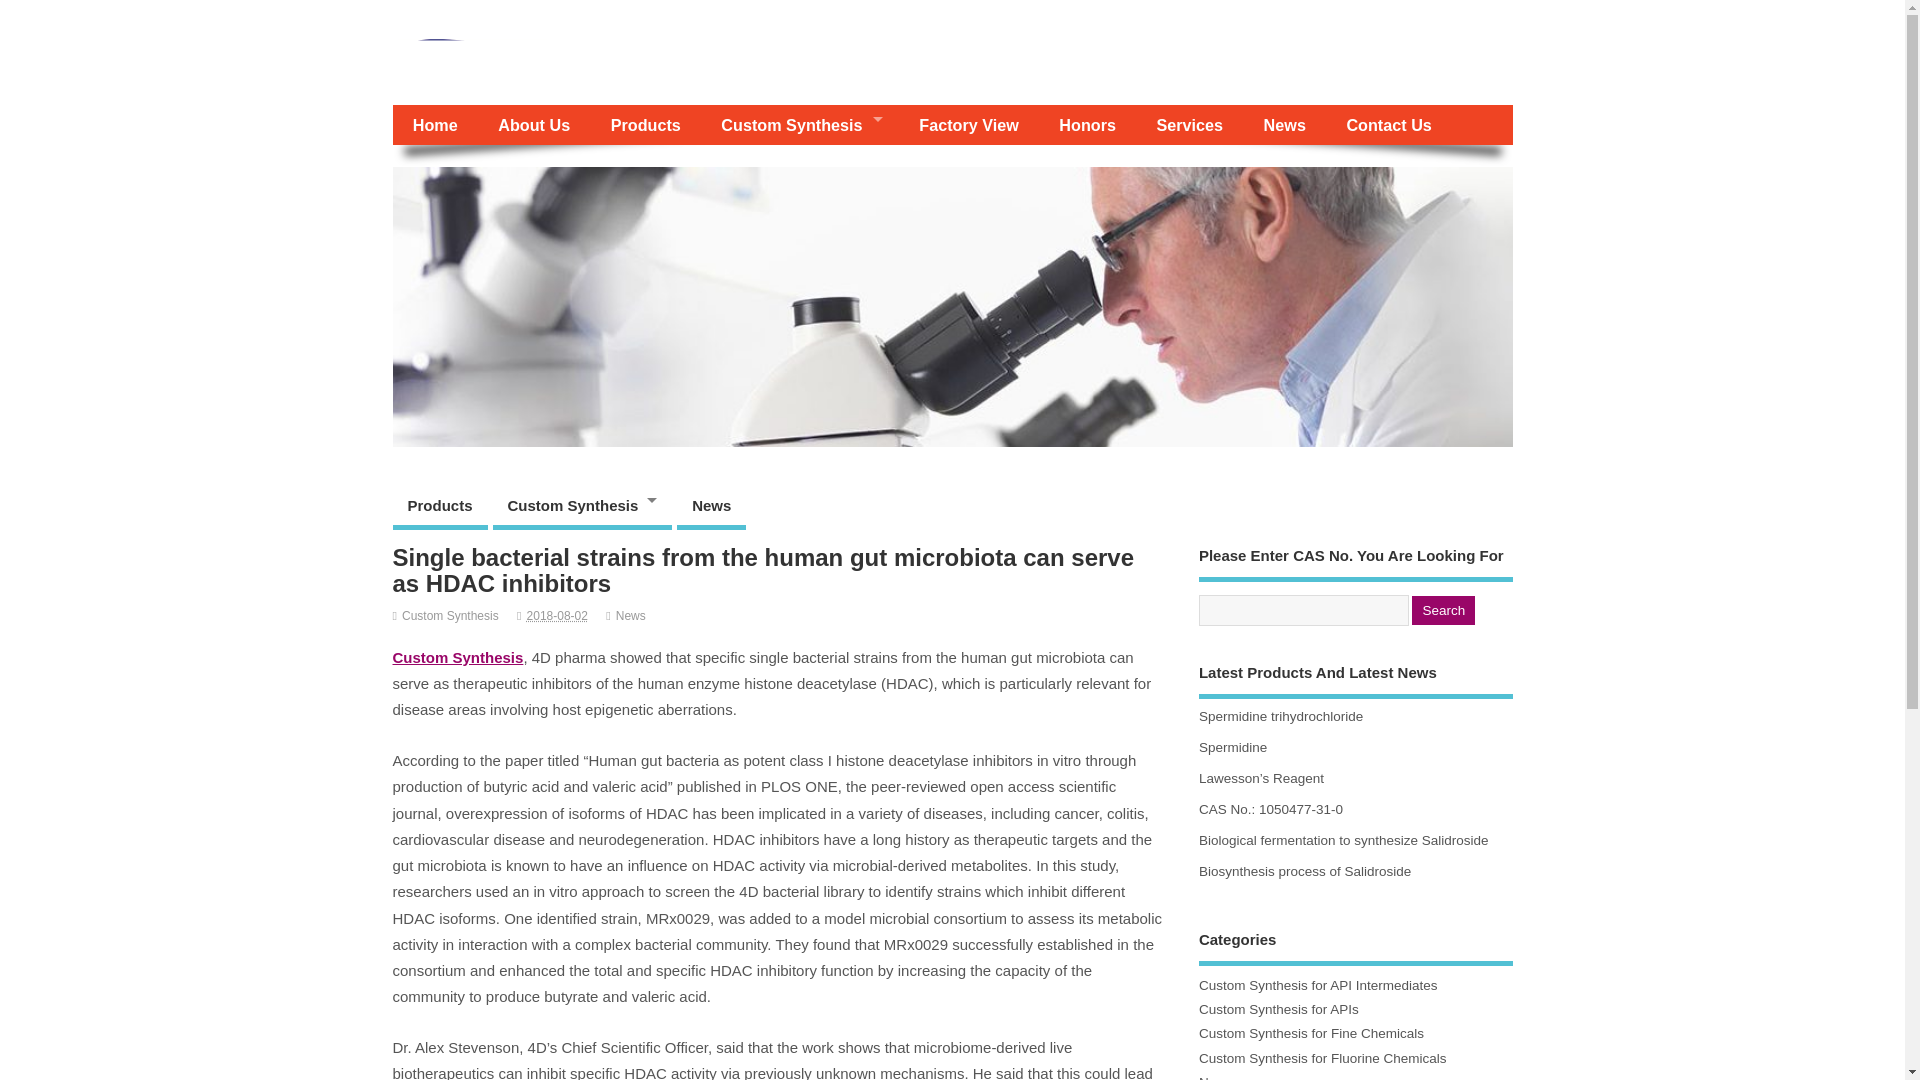 The height and width of the screenshot is (1080, 1920). What do you see at coordinates (583, 508) in the screenshot?
I see `Custom Synthesis` at bounding box center [583, 508].